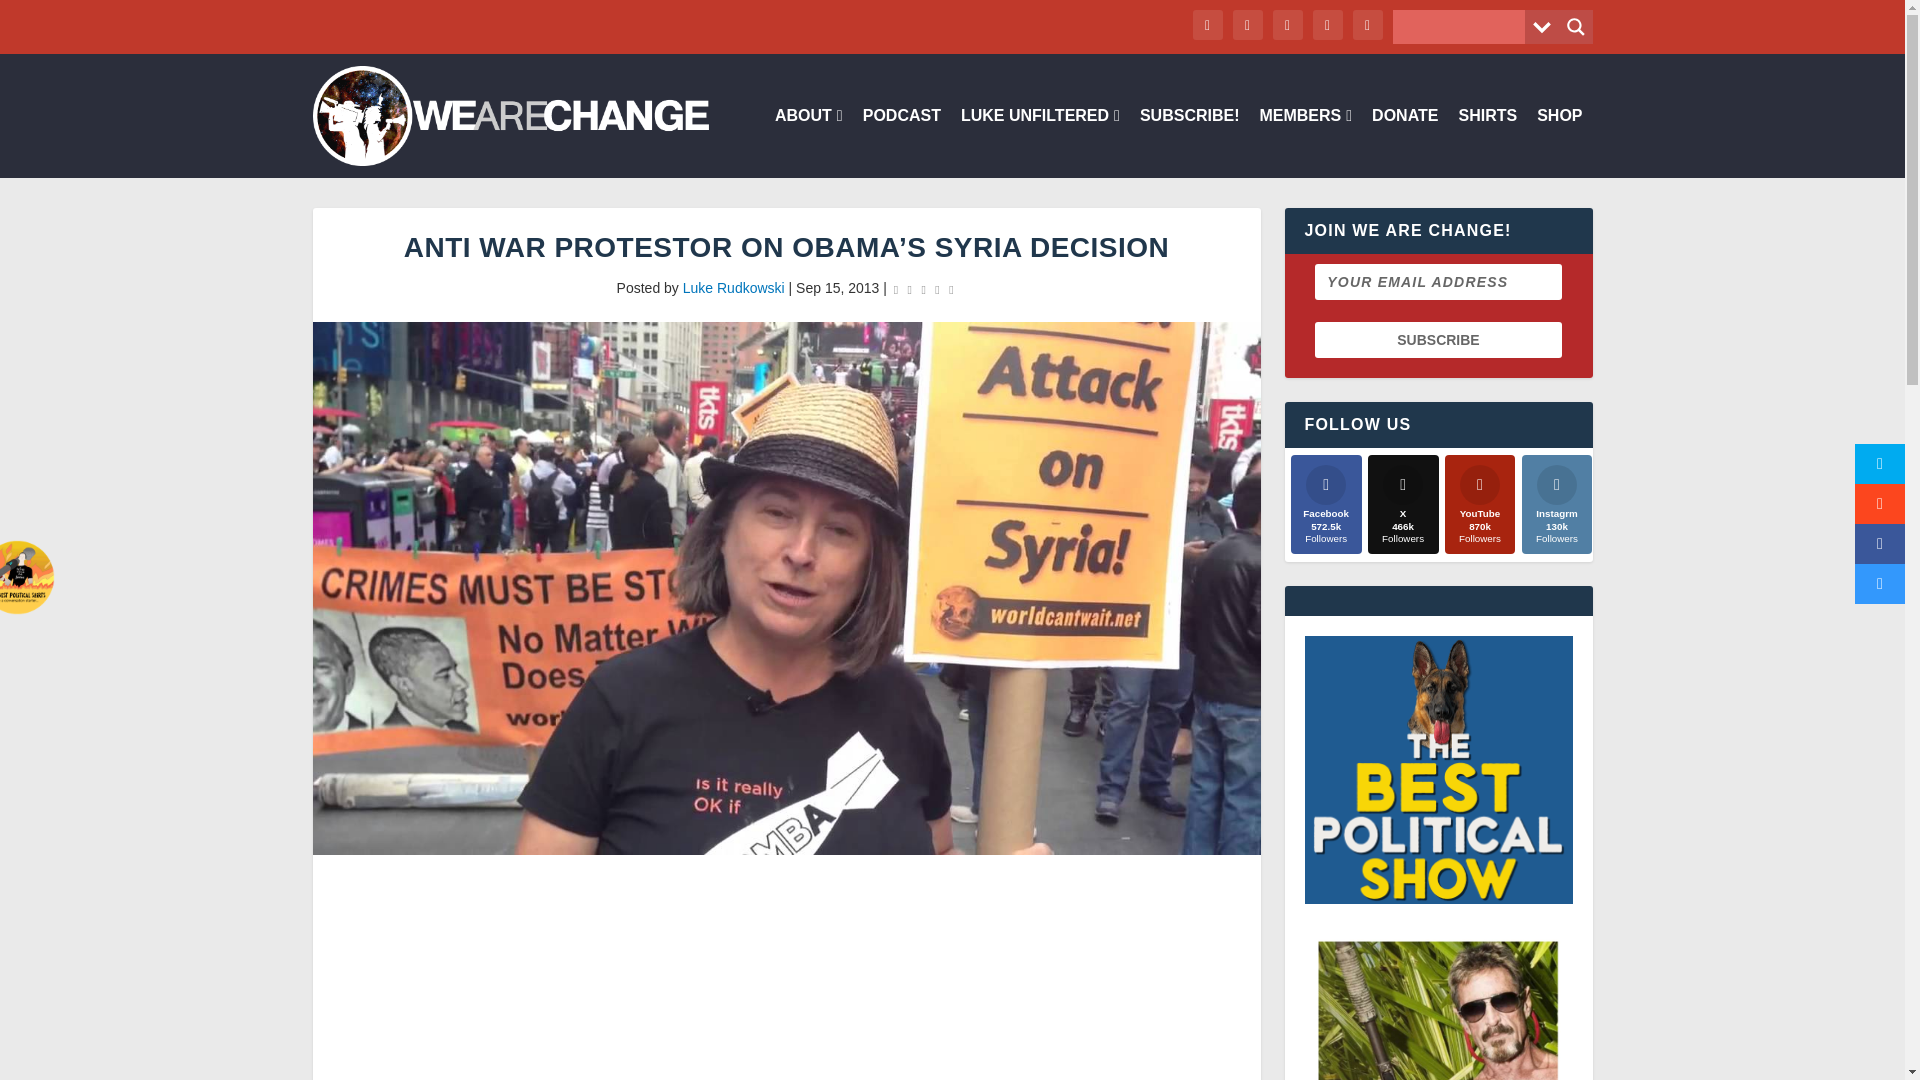 The height and width of the screenshot is (1080, 1920). What do you see at coordinates (808, 143) in the screenshot?
I see `ABOUT` at bounding box center [808, 143].